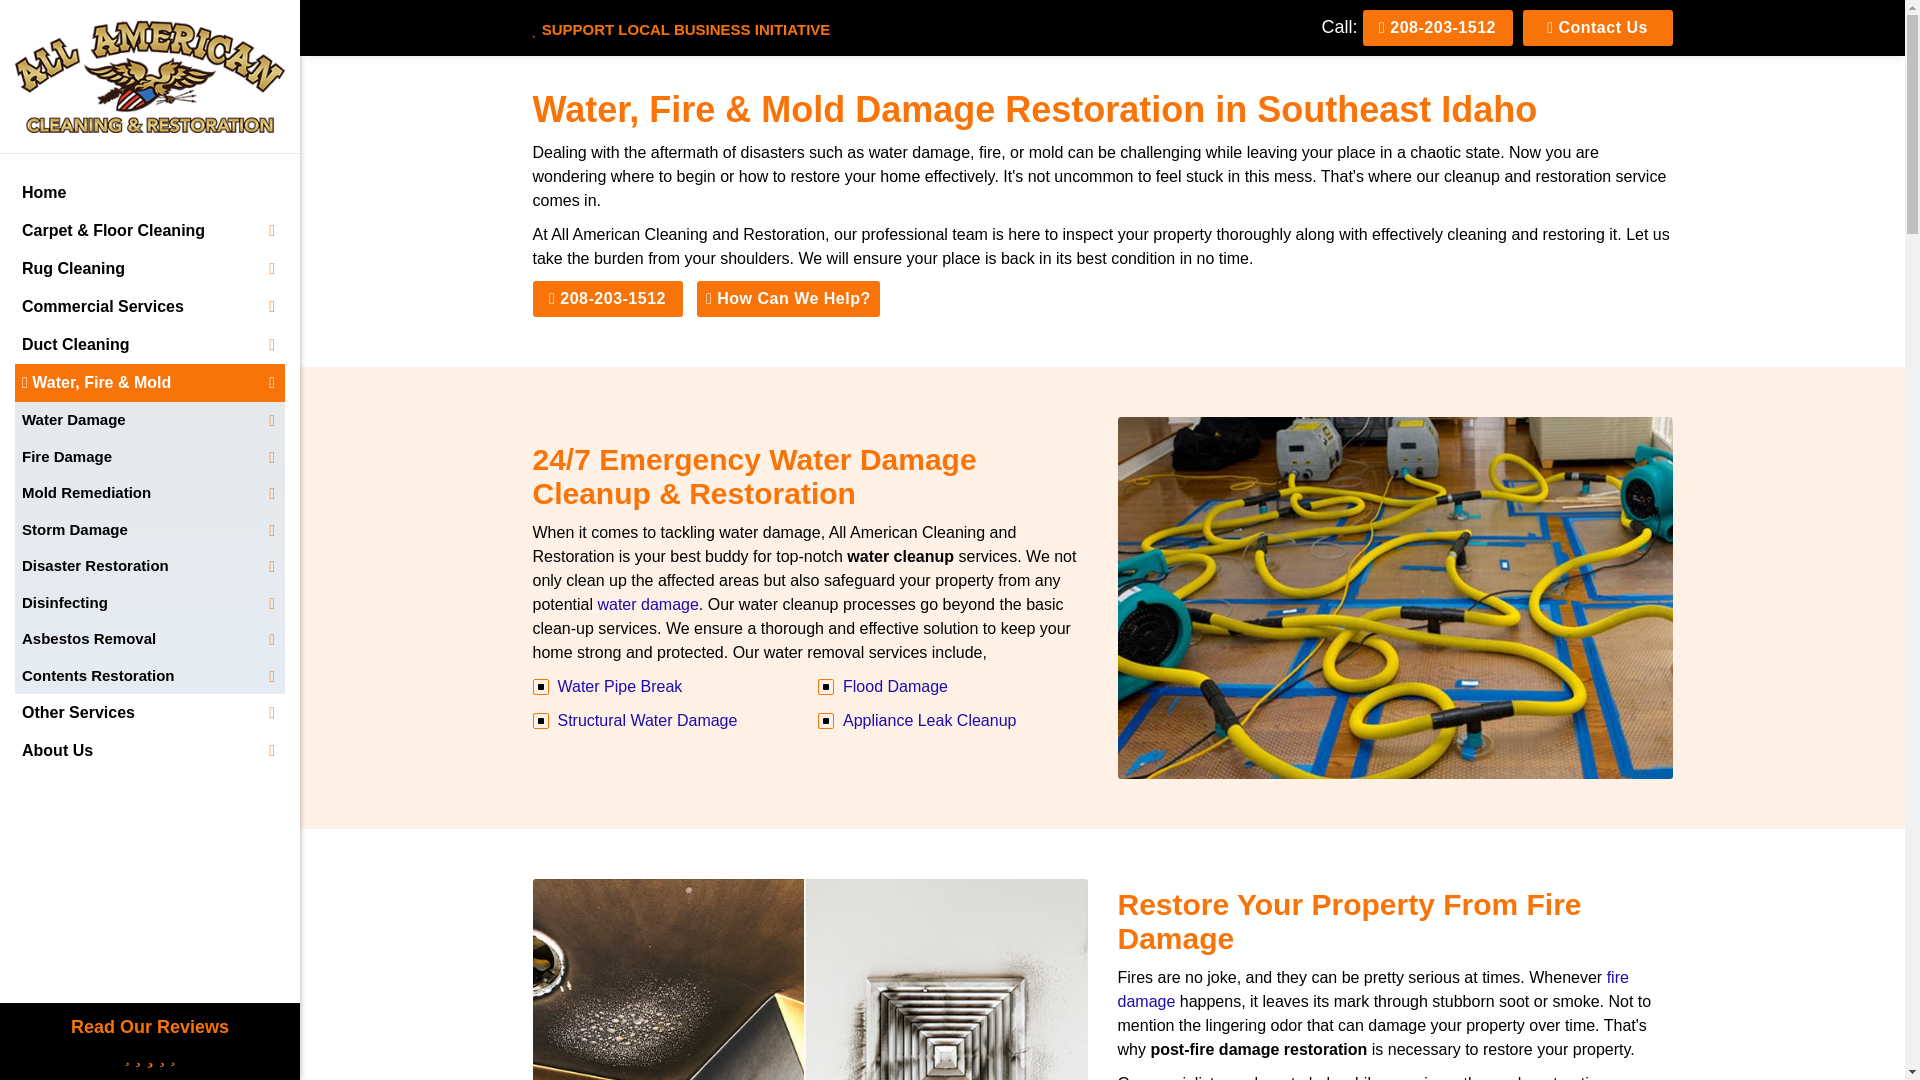 This screenshot has width=1920, height=1080. I want to click on 208-203-1512, so click(606, 298).